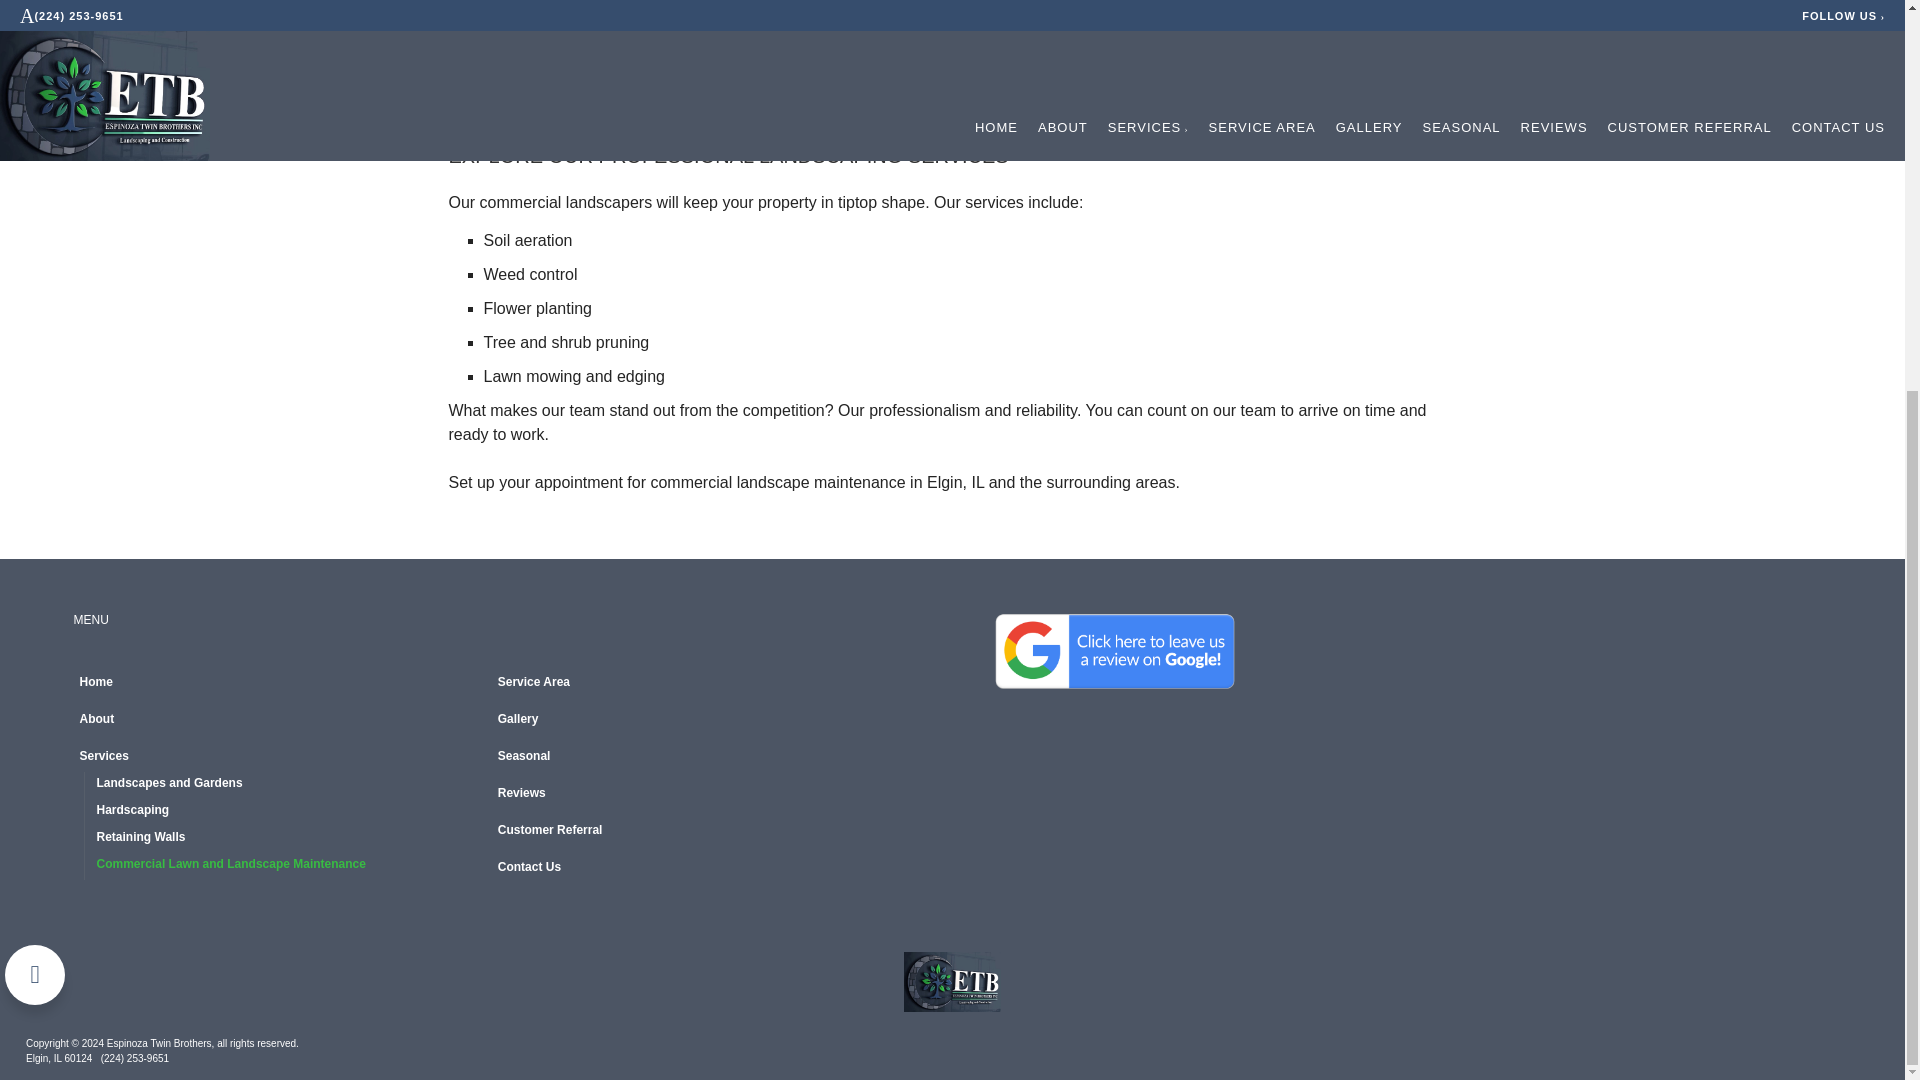  Describe the element at coordinates (280, 722) in the screenshot. I see `About` at that location.